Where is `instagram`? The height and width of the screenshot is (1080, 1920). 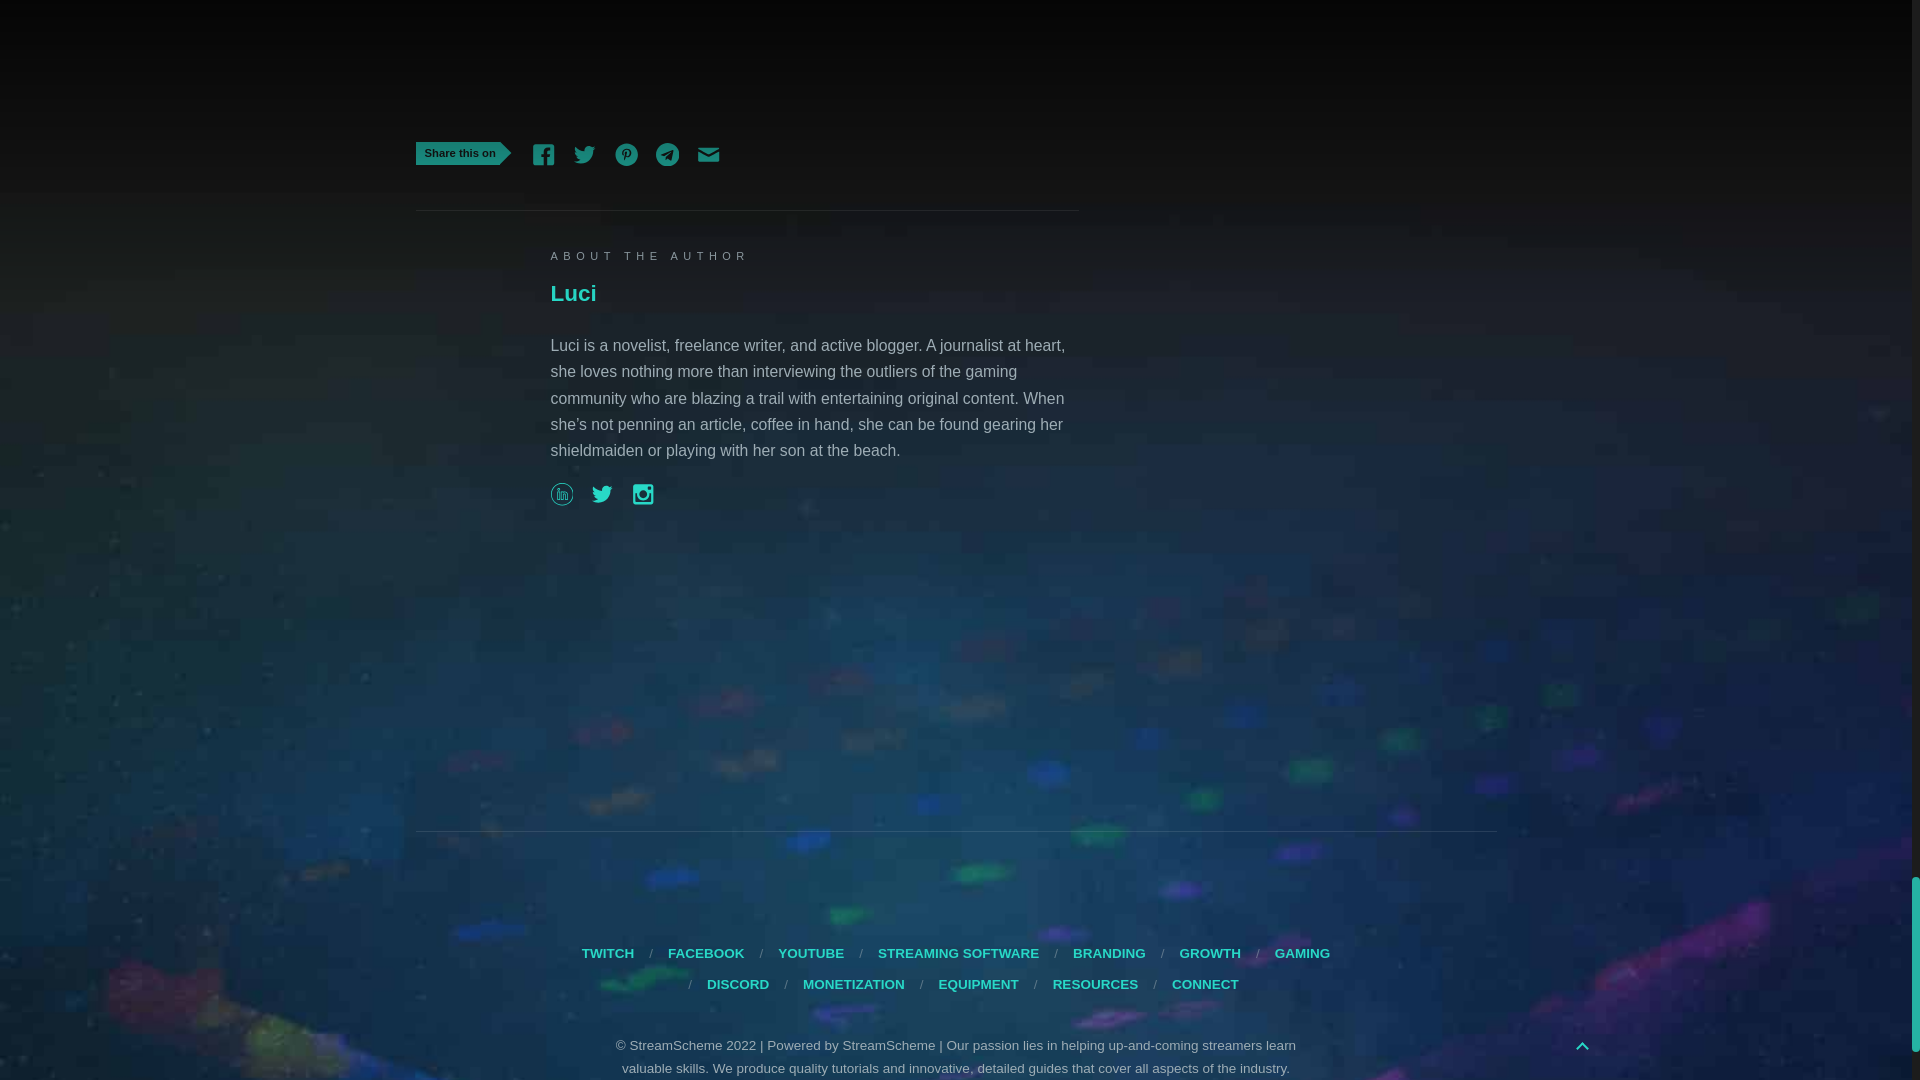
instagram is located at coordinates (602, 494).